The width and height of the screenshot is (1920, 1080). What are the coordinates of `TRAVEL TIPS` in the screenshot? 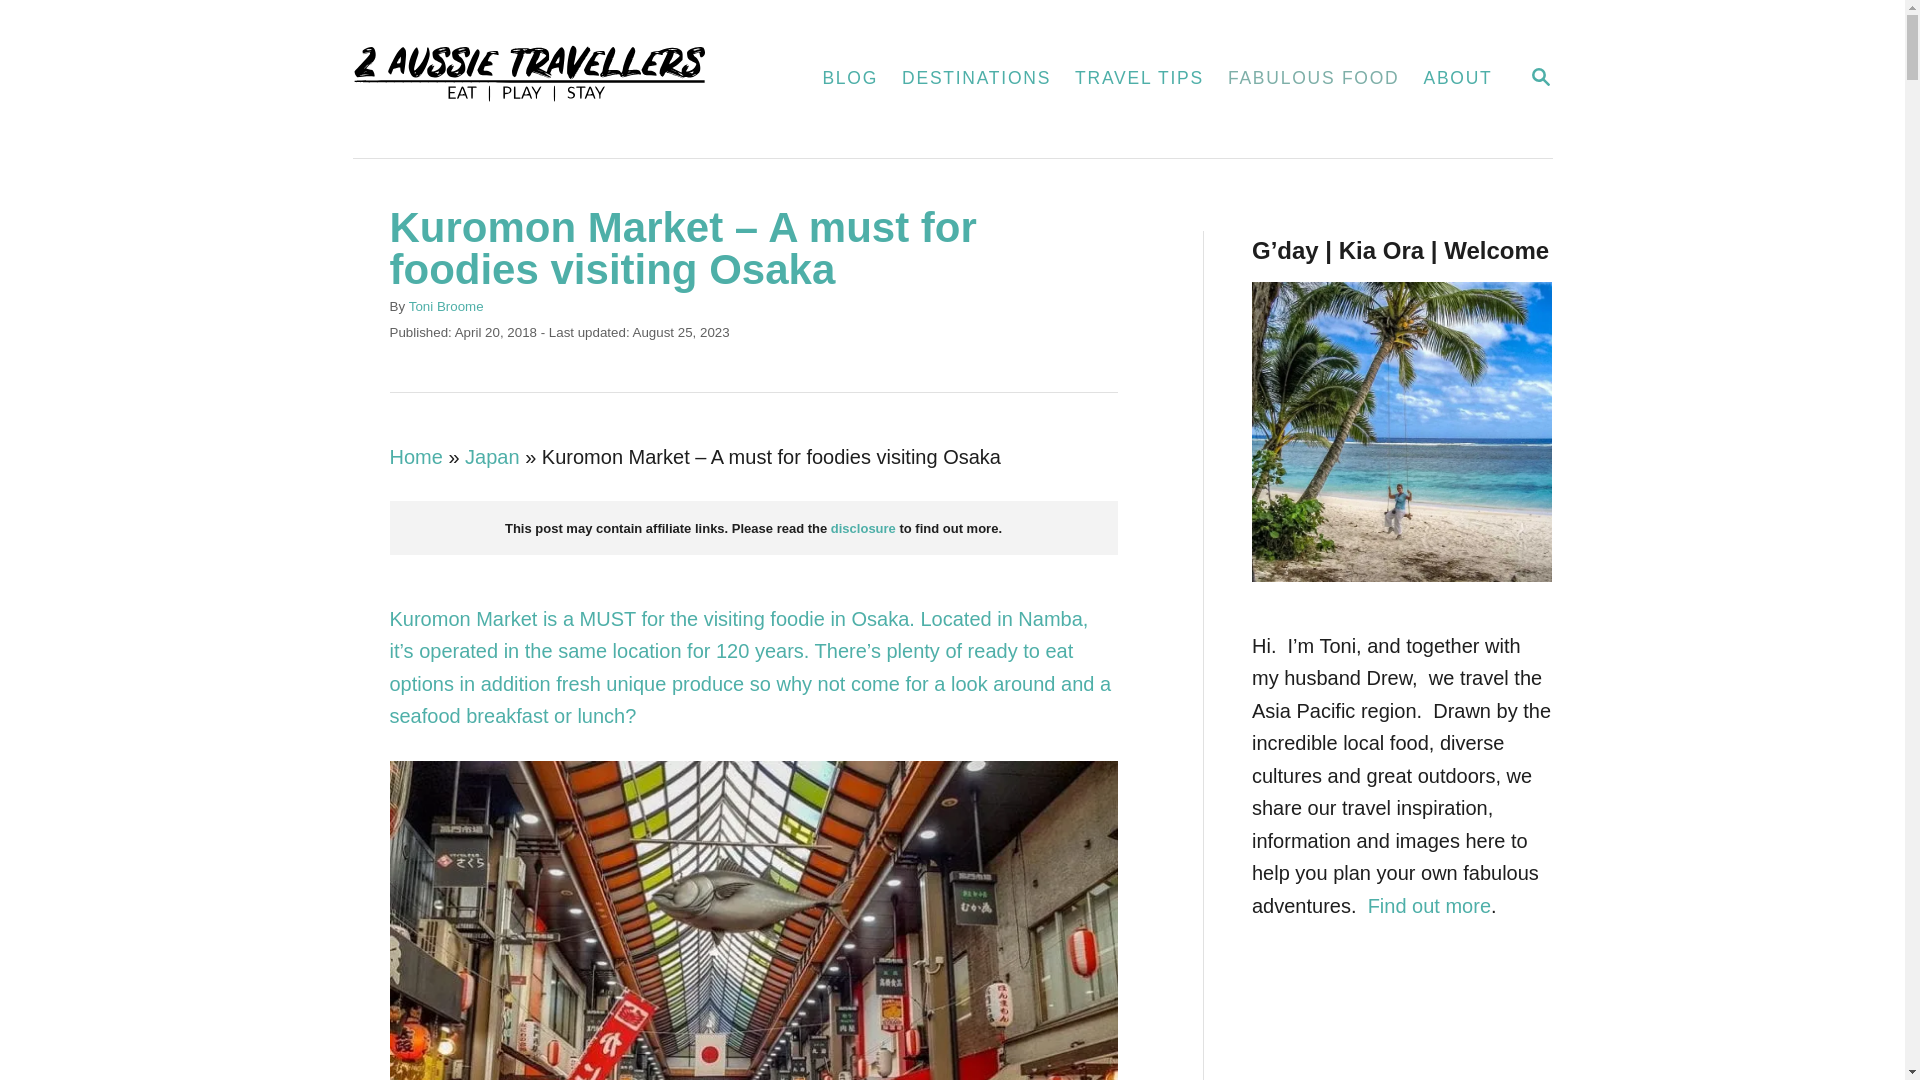 It's located at (1140, 79).